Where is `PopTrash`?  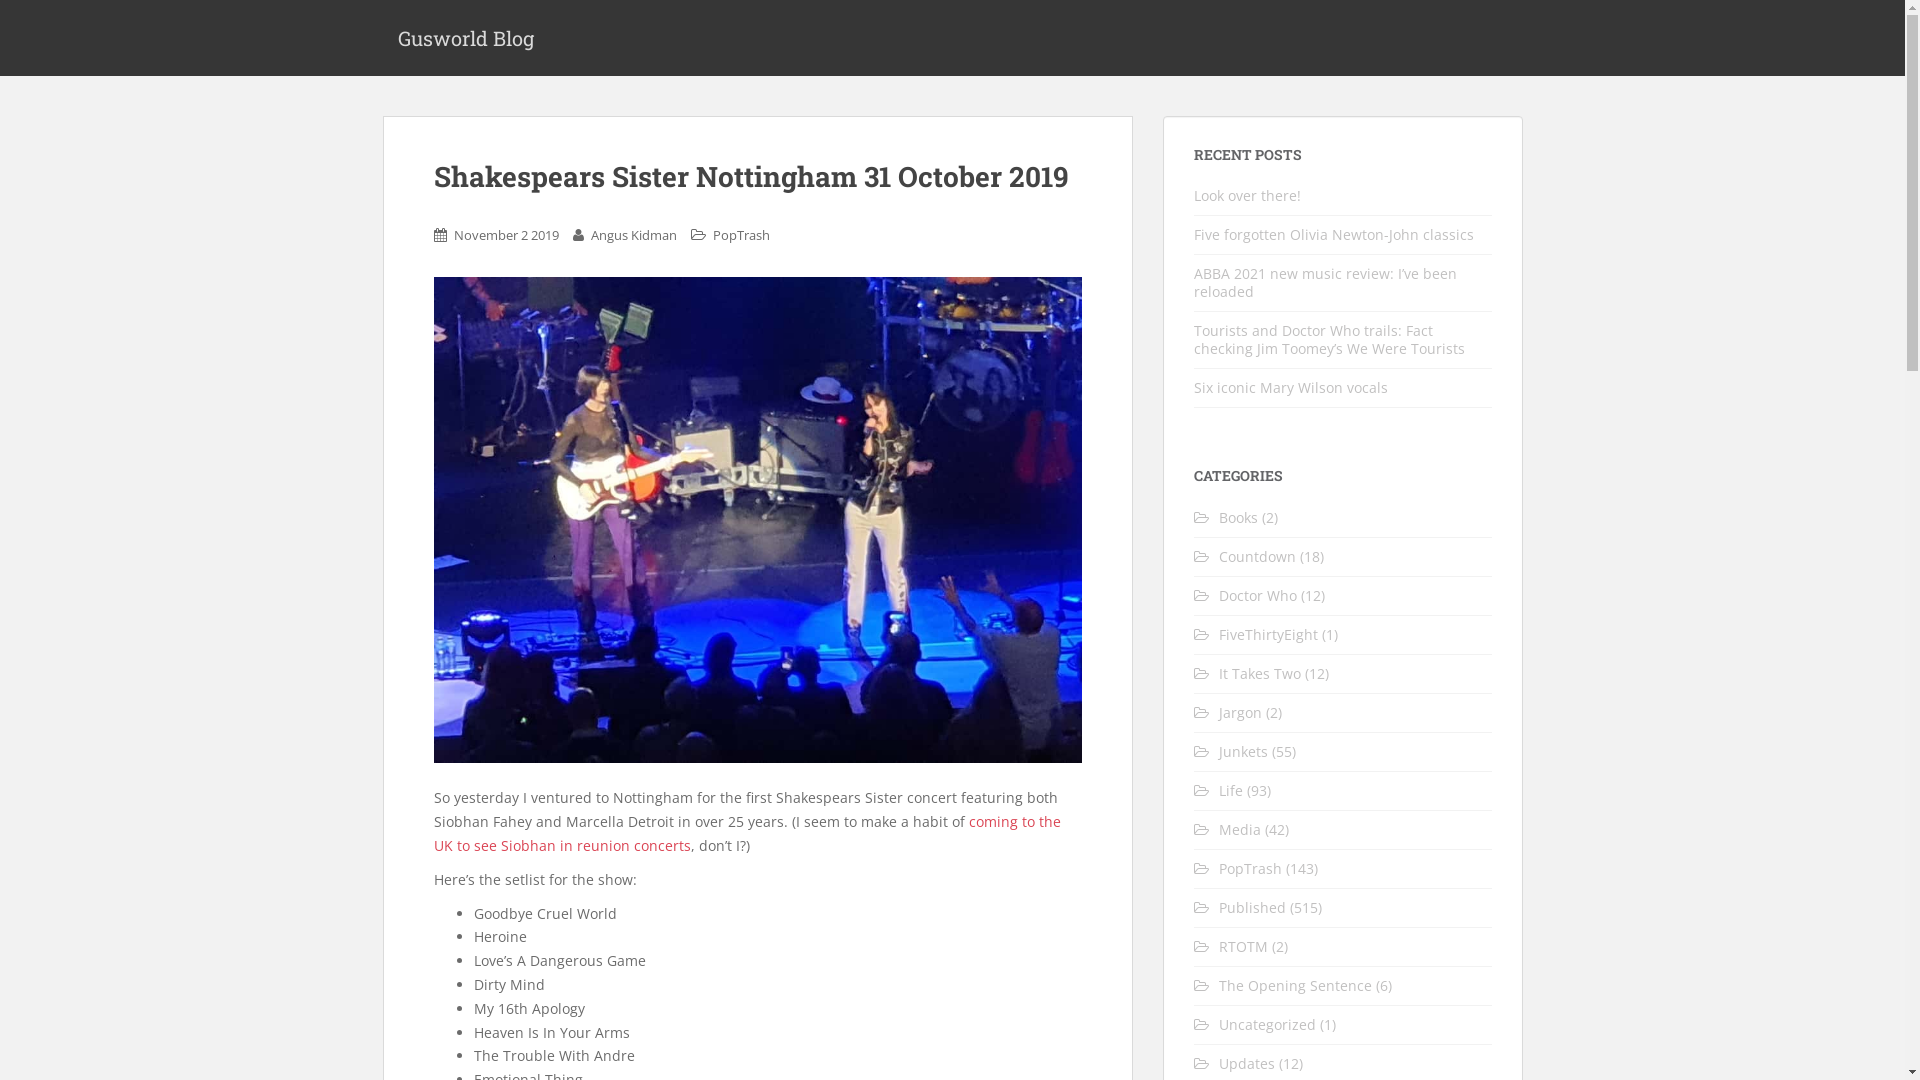 PopTrash is located at coordinates (740, 235).